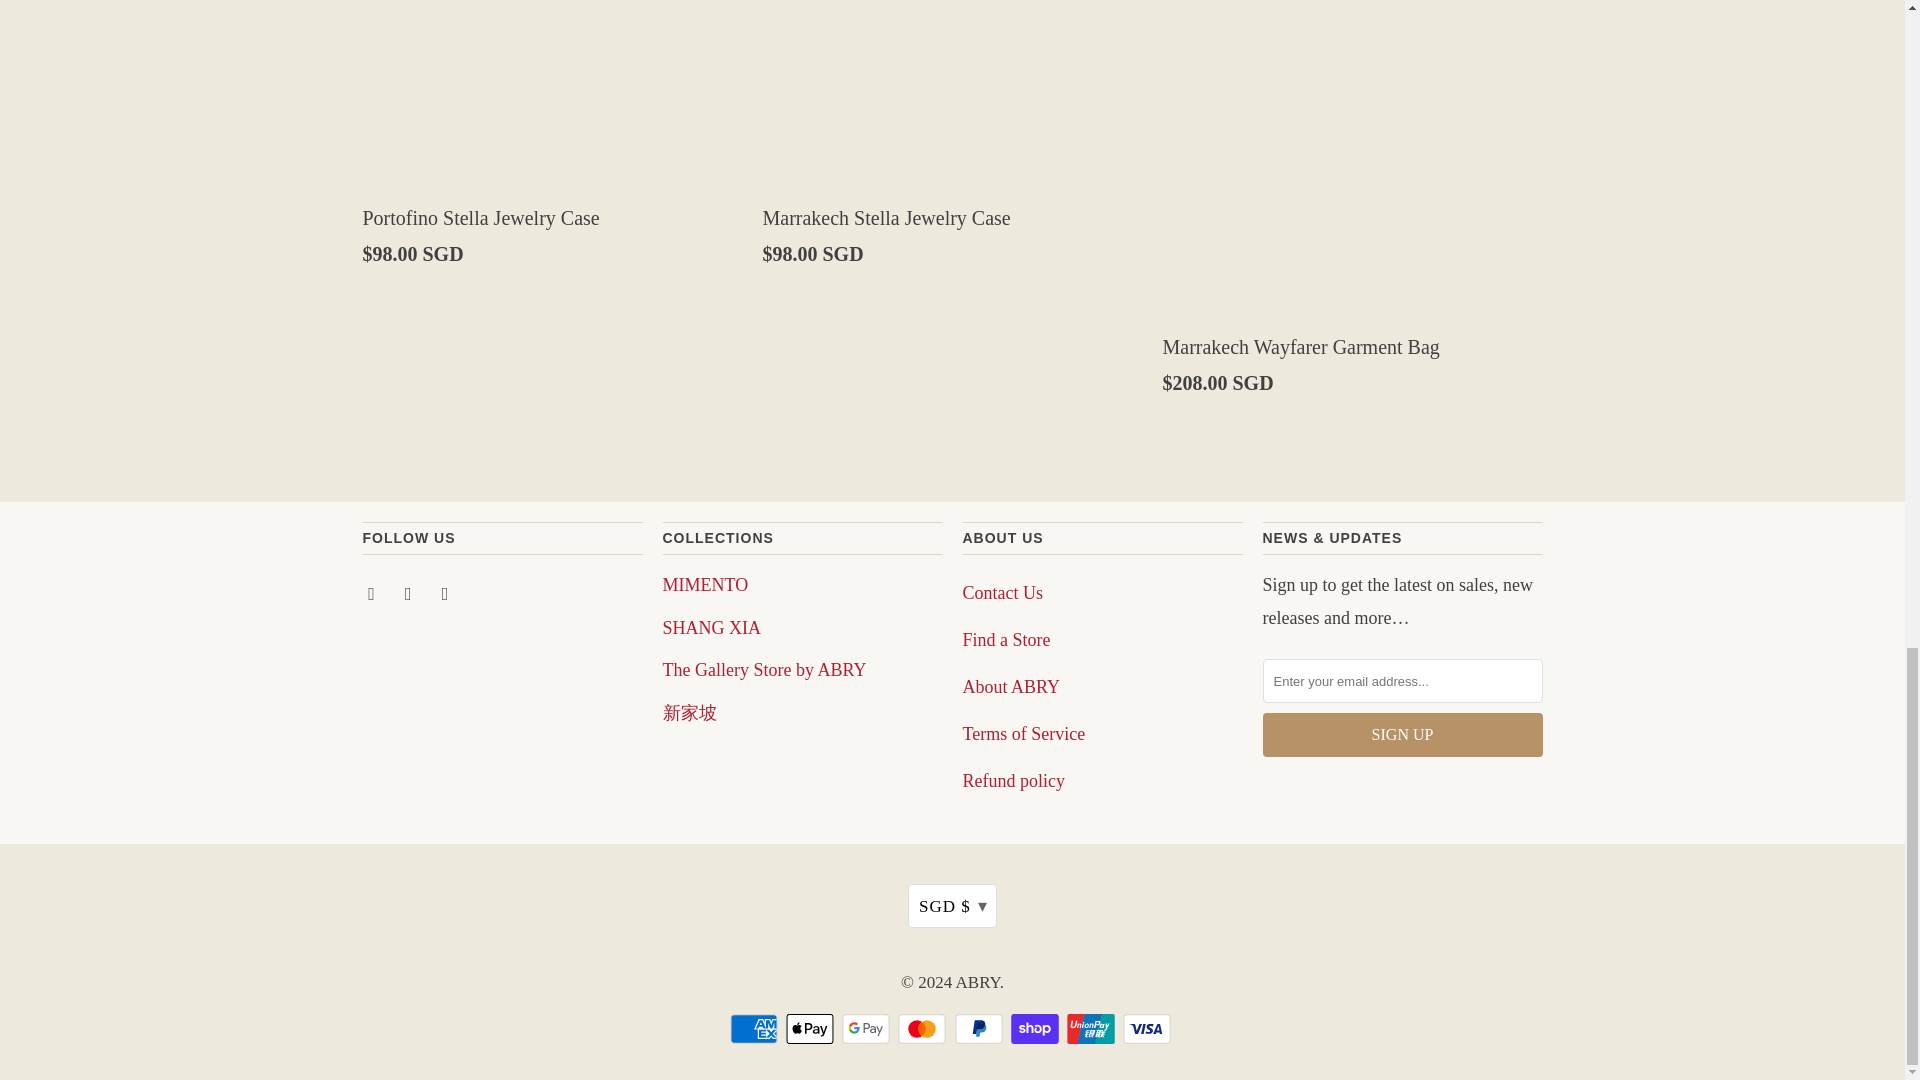  Describe the element at coordinates (755, 1029) in the screenshot. I see `American Express` at that location.